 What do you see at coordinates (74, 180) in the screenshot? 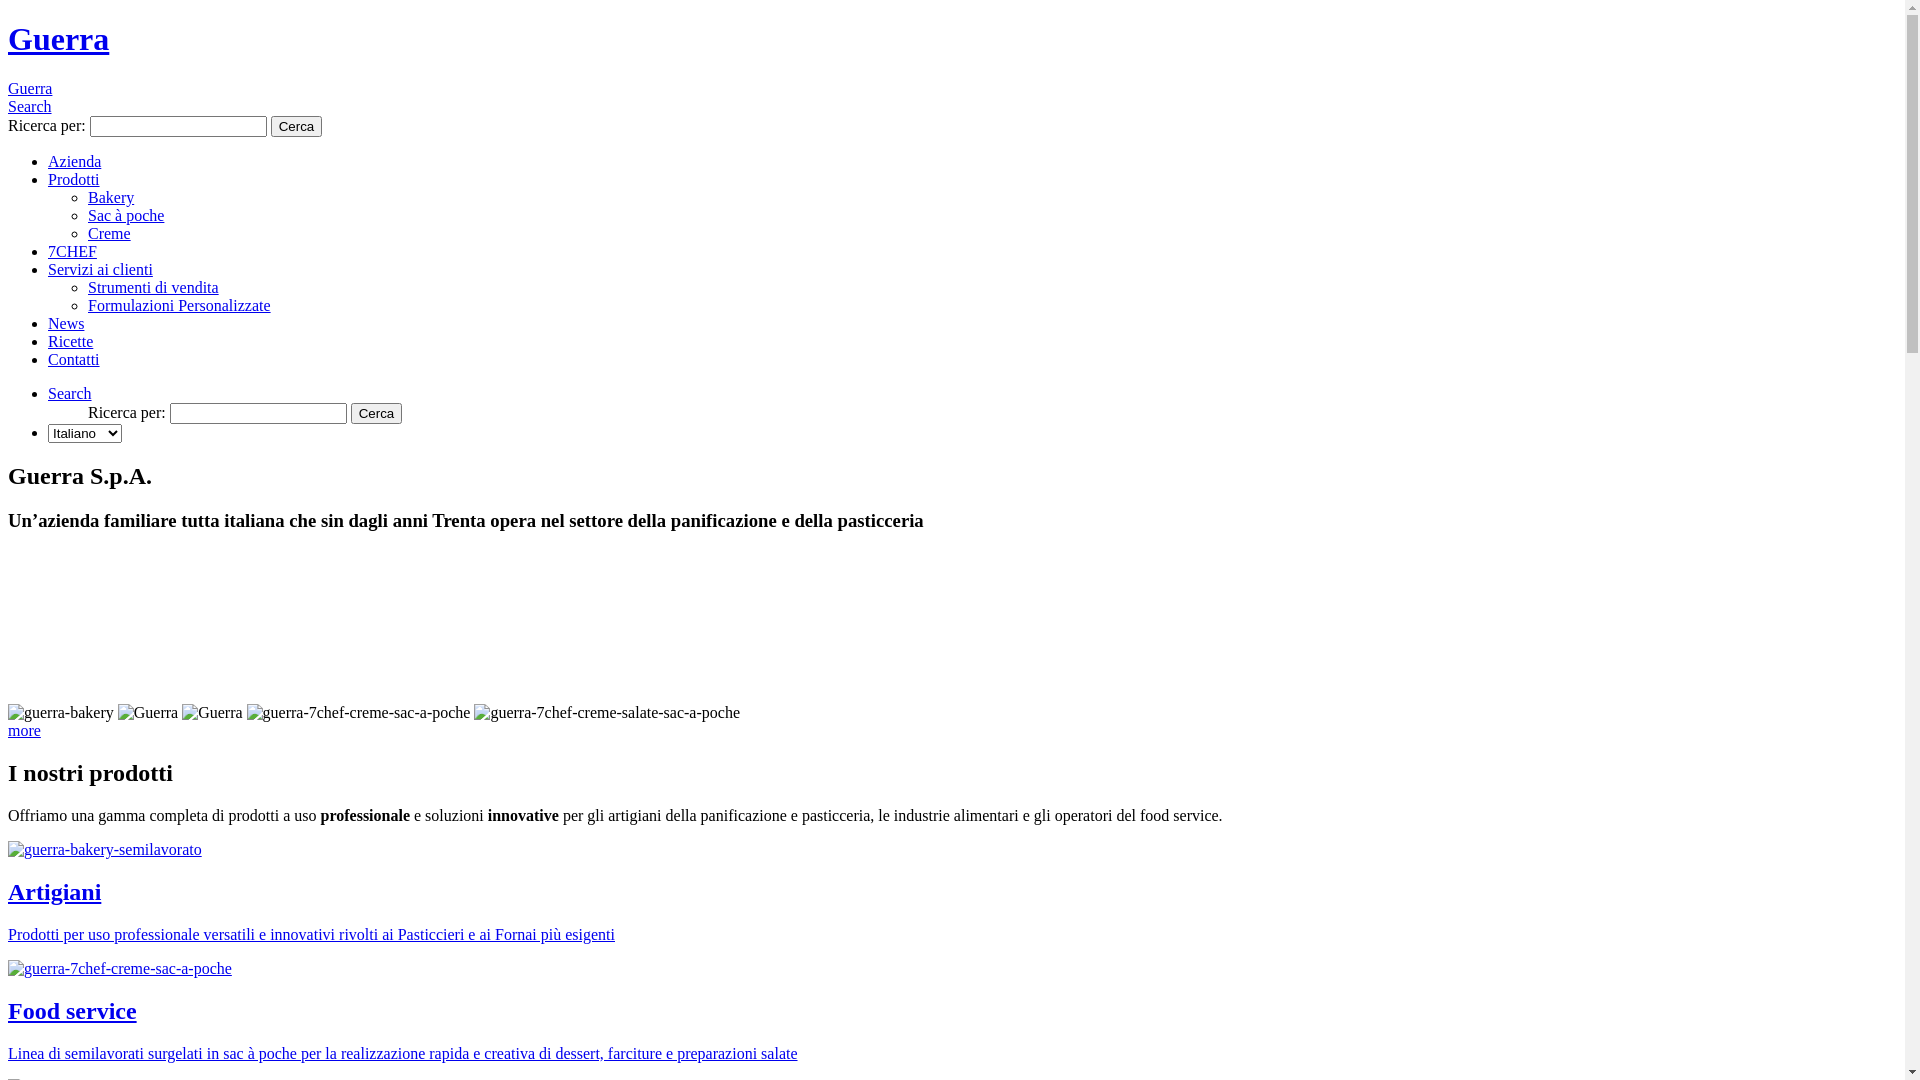
I see `Prodotti` at bounding box center [74, 180].